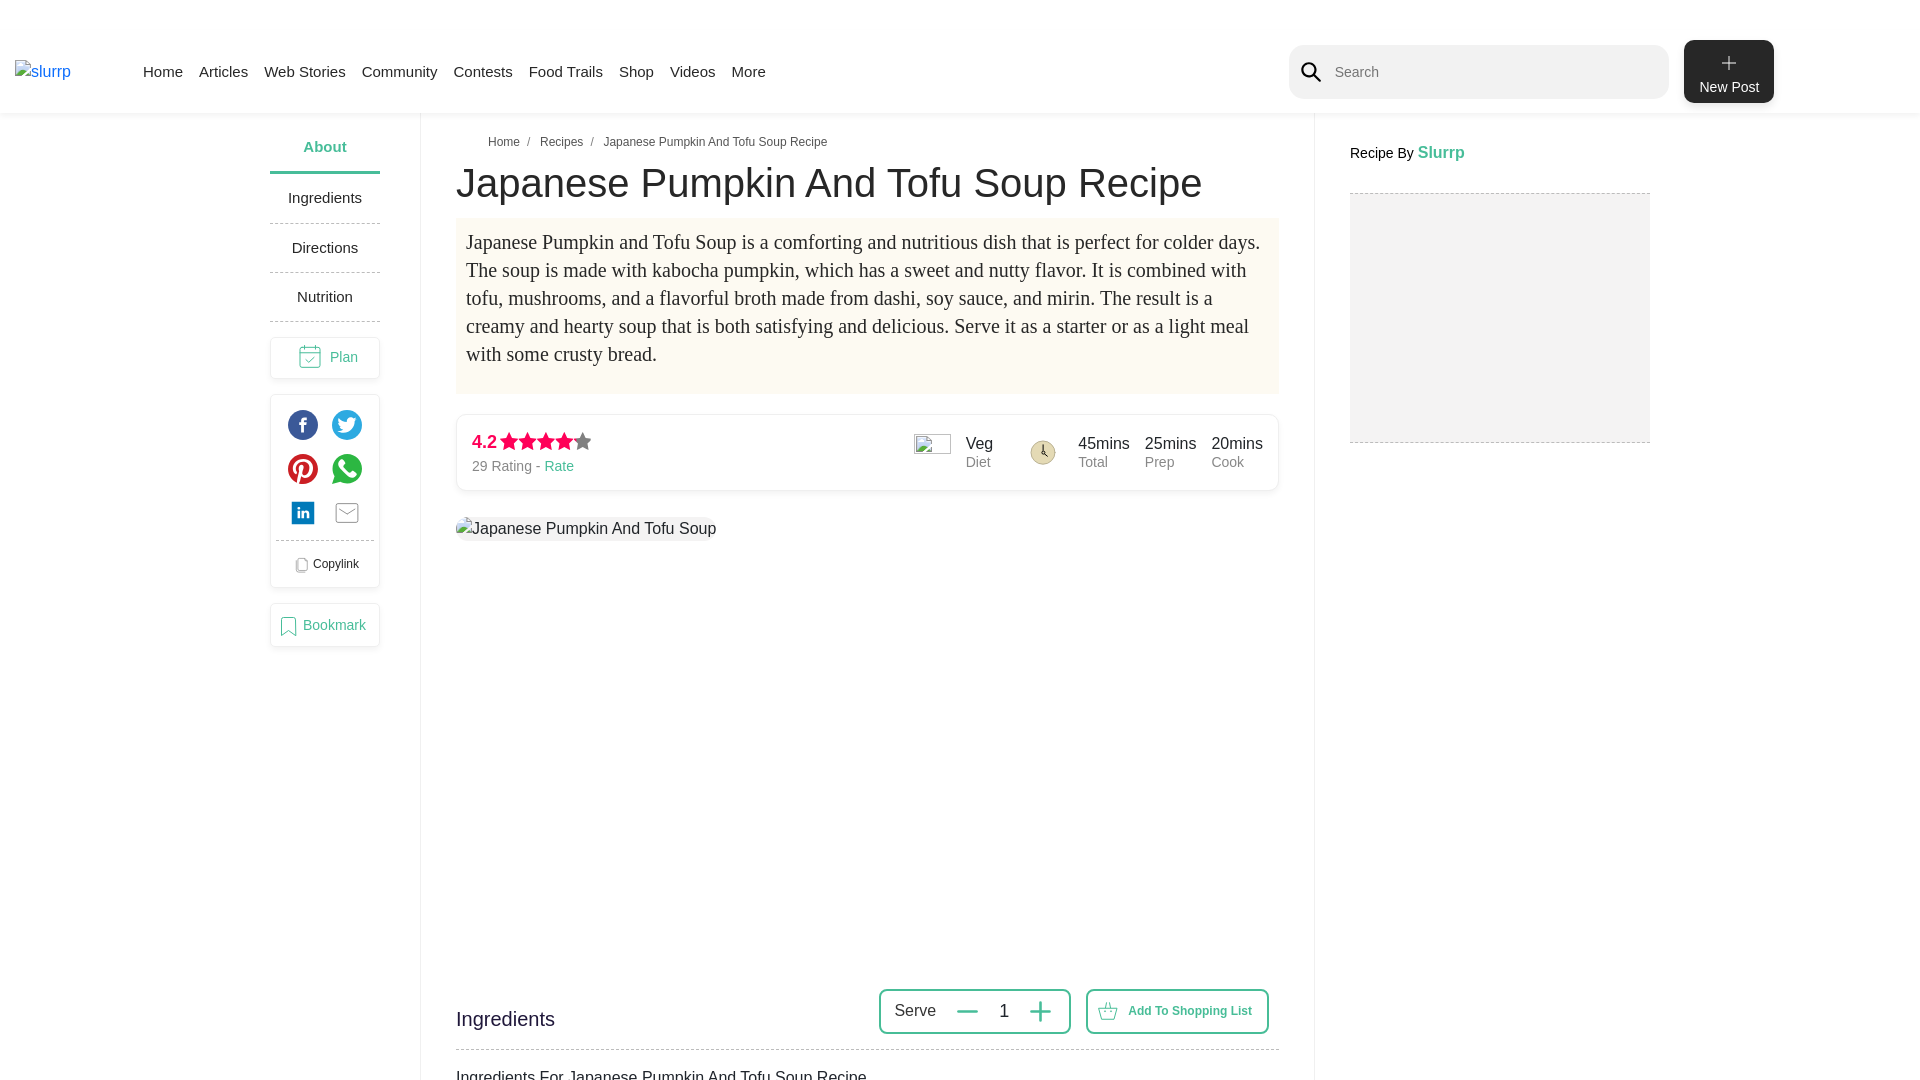 The height and width of the screenshot is (1080, 1920). What do you see at coordinates (561, 142) in the screenshot?
I see `Recipes` at bounding box center [561, 142].